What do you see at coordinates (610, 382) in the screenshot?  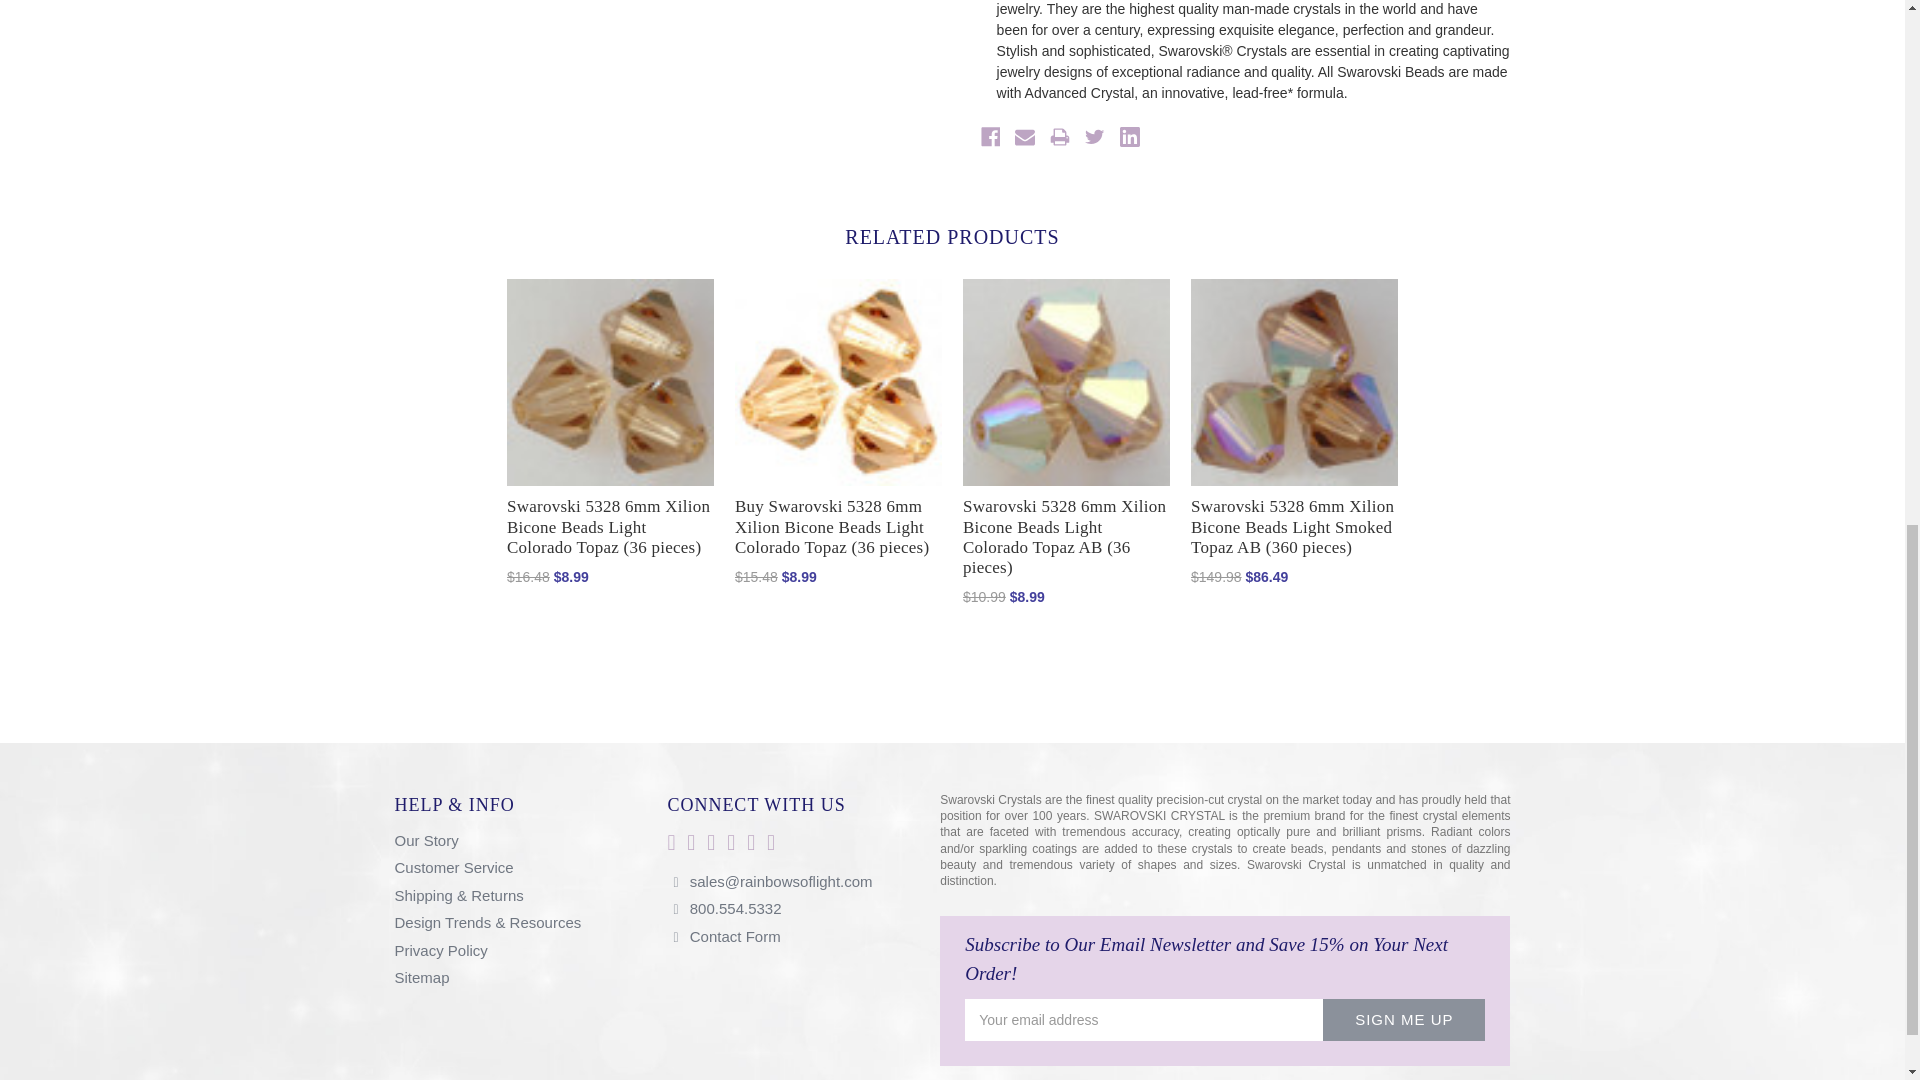 I see `Swarovski 5328 6mm Xilion Bicone Beads Light Colorado Topaz` at bounding box center [610, 382].